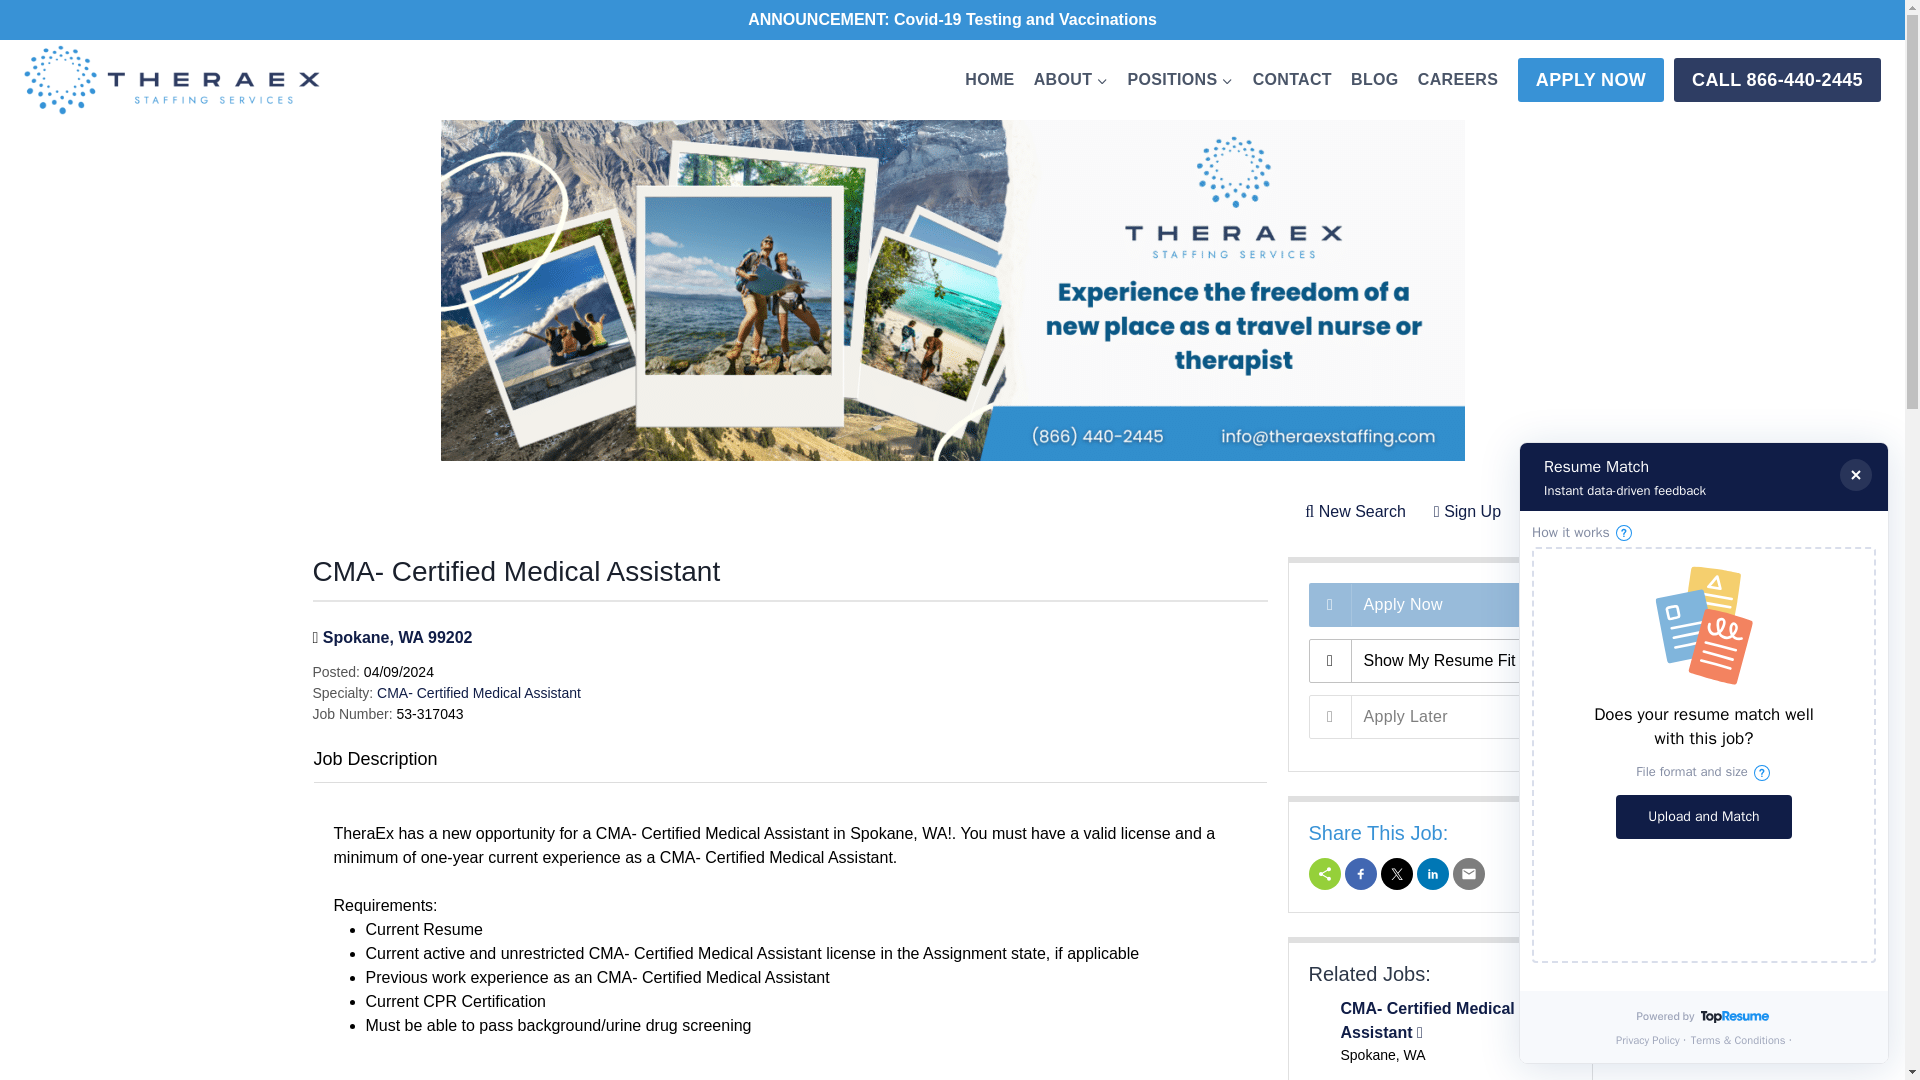  Describe the element at coordinates (1070, 79) in the screenshot. I see `ABOUT` at that location.